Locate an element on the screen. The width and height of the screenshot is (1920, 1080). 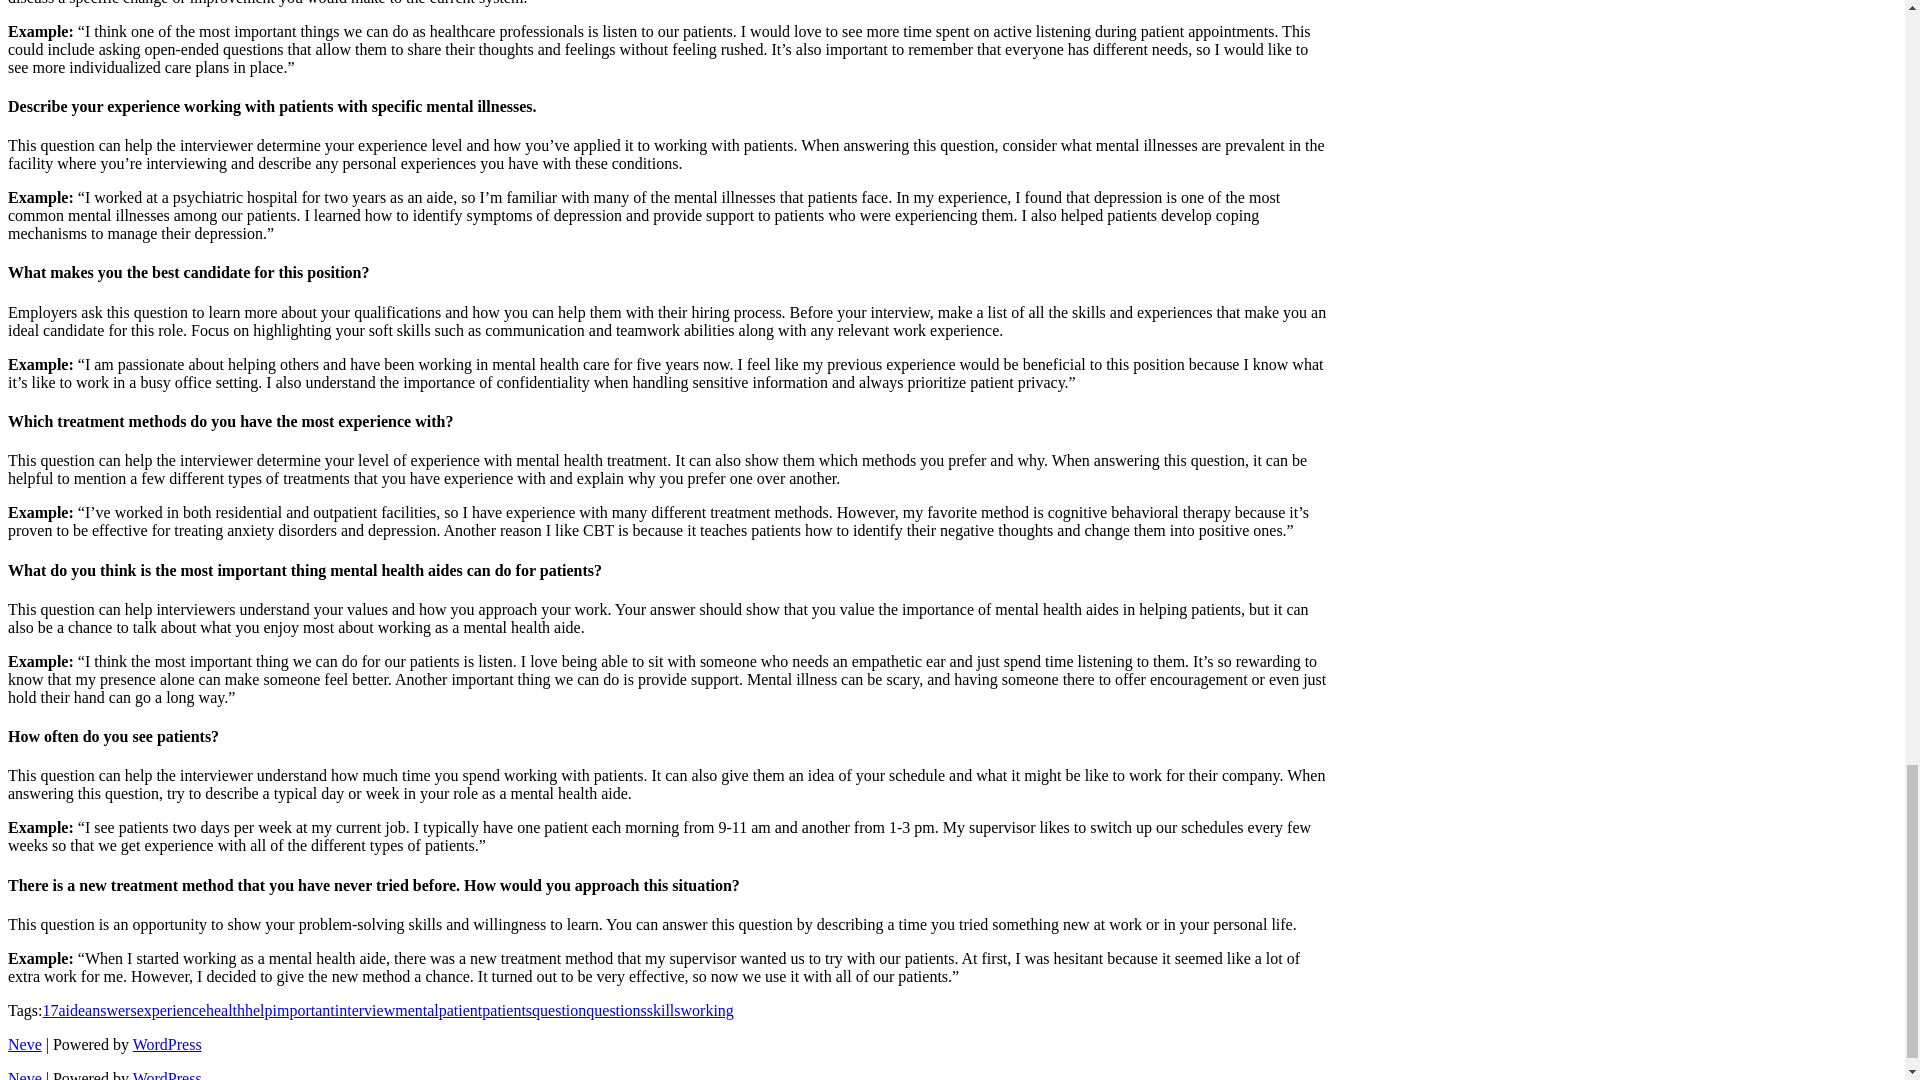
aide is located at coordinates (70, 1010).